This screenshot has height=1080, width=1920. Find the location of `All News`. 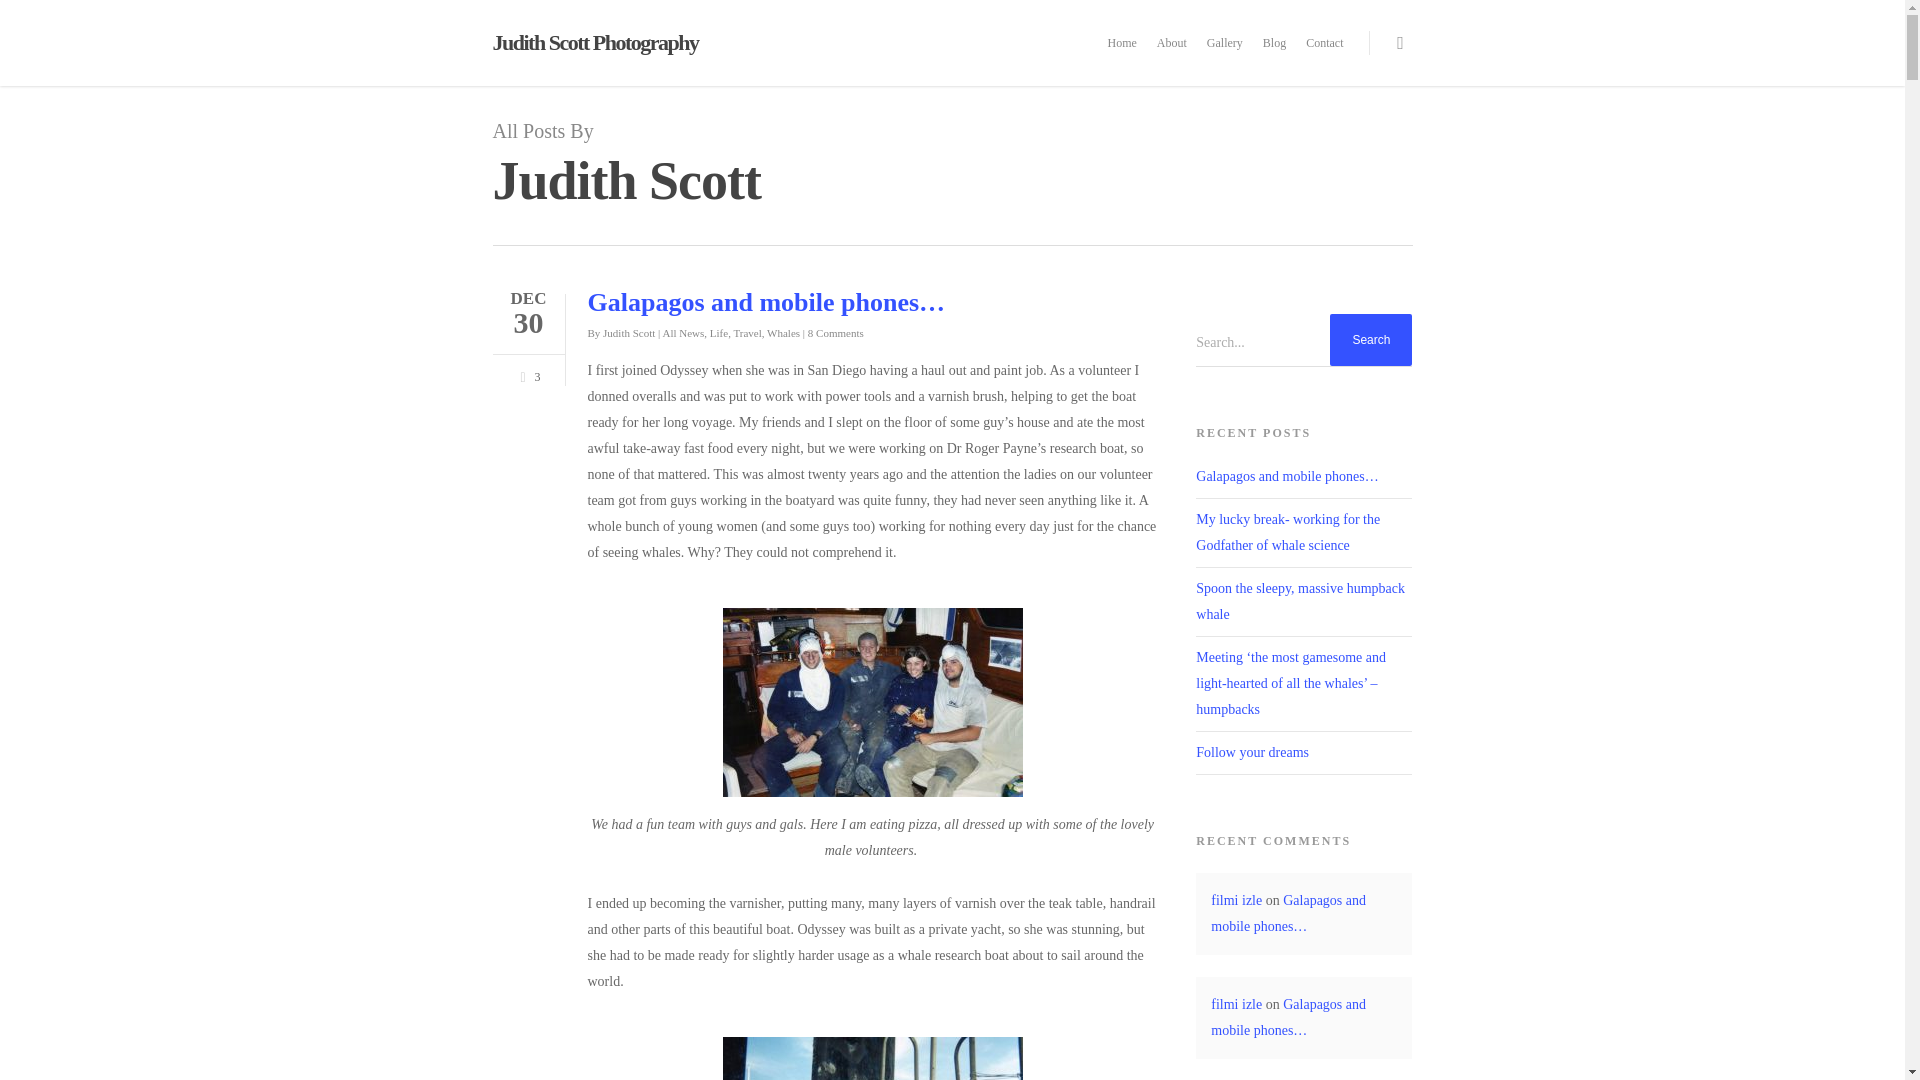

All News is located at coordinates (683, 333).